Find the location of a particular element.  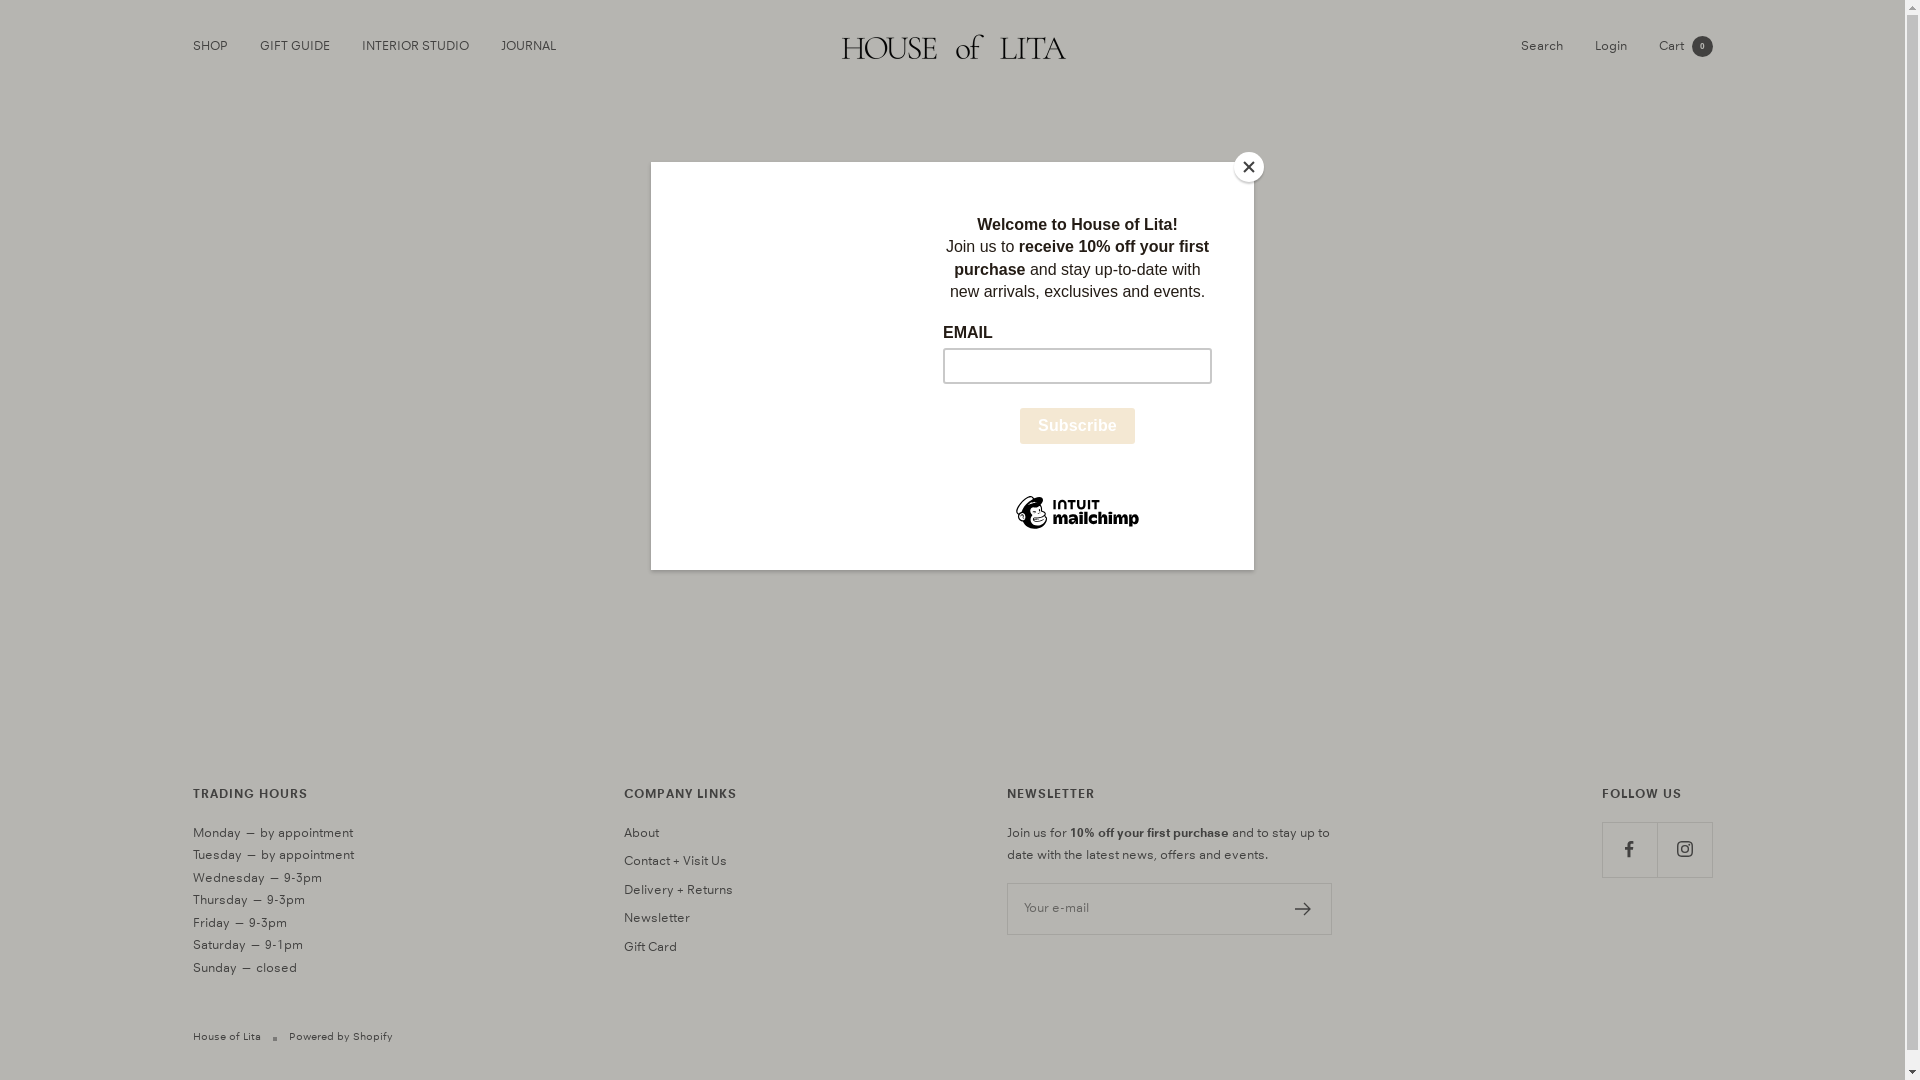

House of Lita is located at coordinates (952, 46).